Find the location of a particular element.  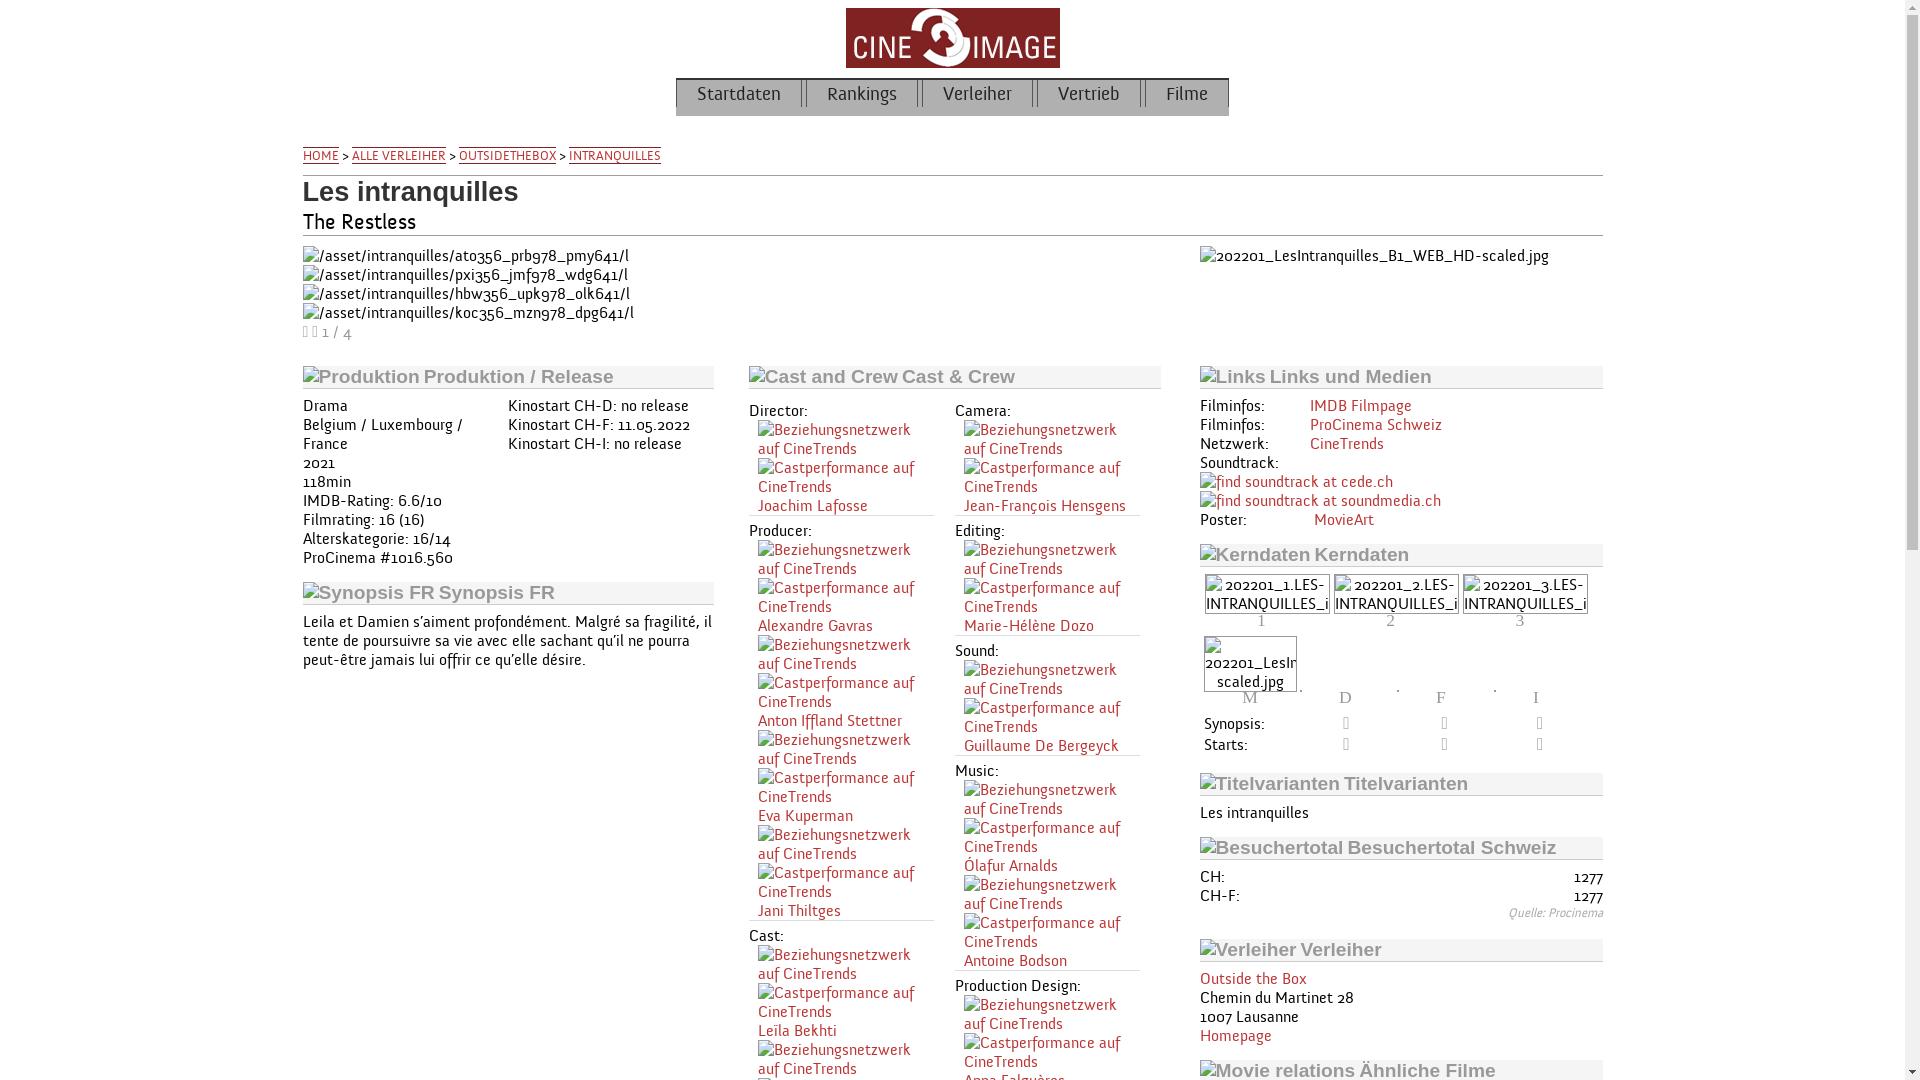

Castperformance auf CineTrends is located at coordinates (1052, 837).